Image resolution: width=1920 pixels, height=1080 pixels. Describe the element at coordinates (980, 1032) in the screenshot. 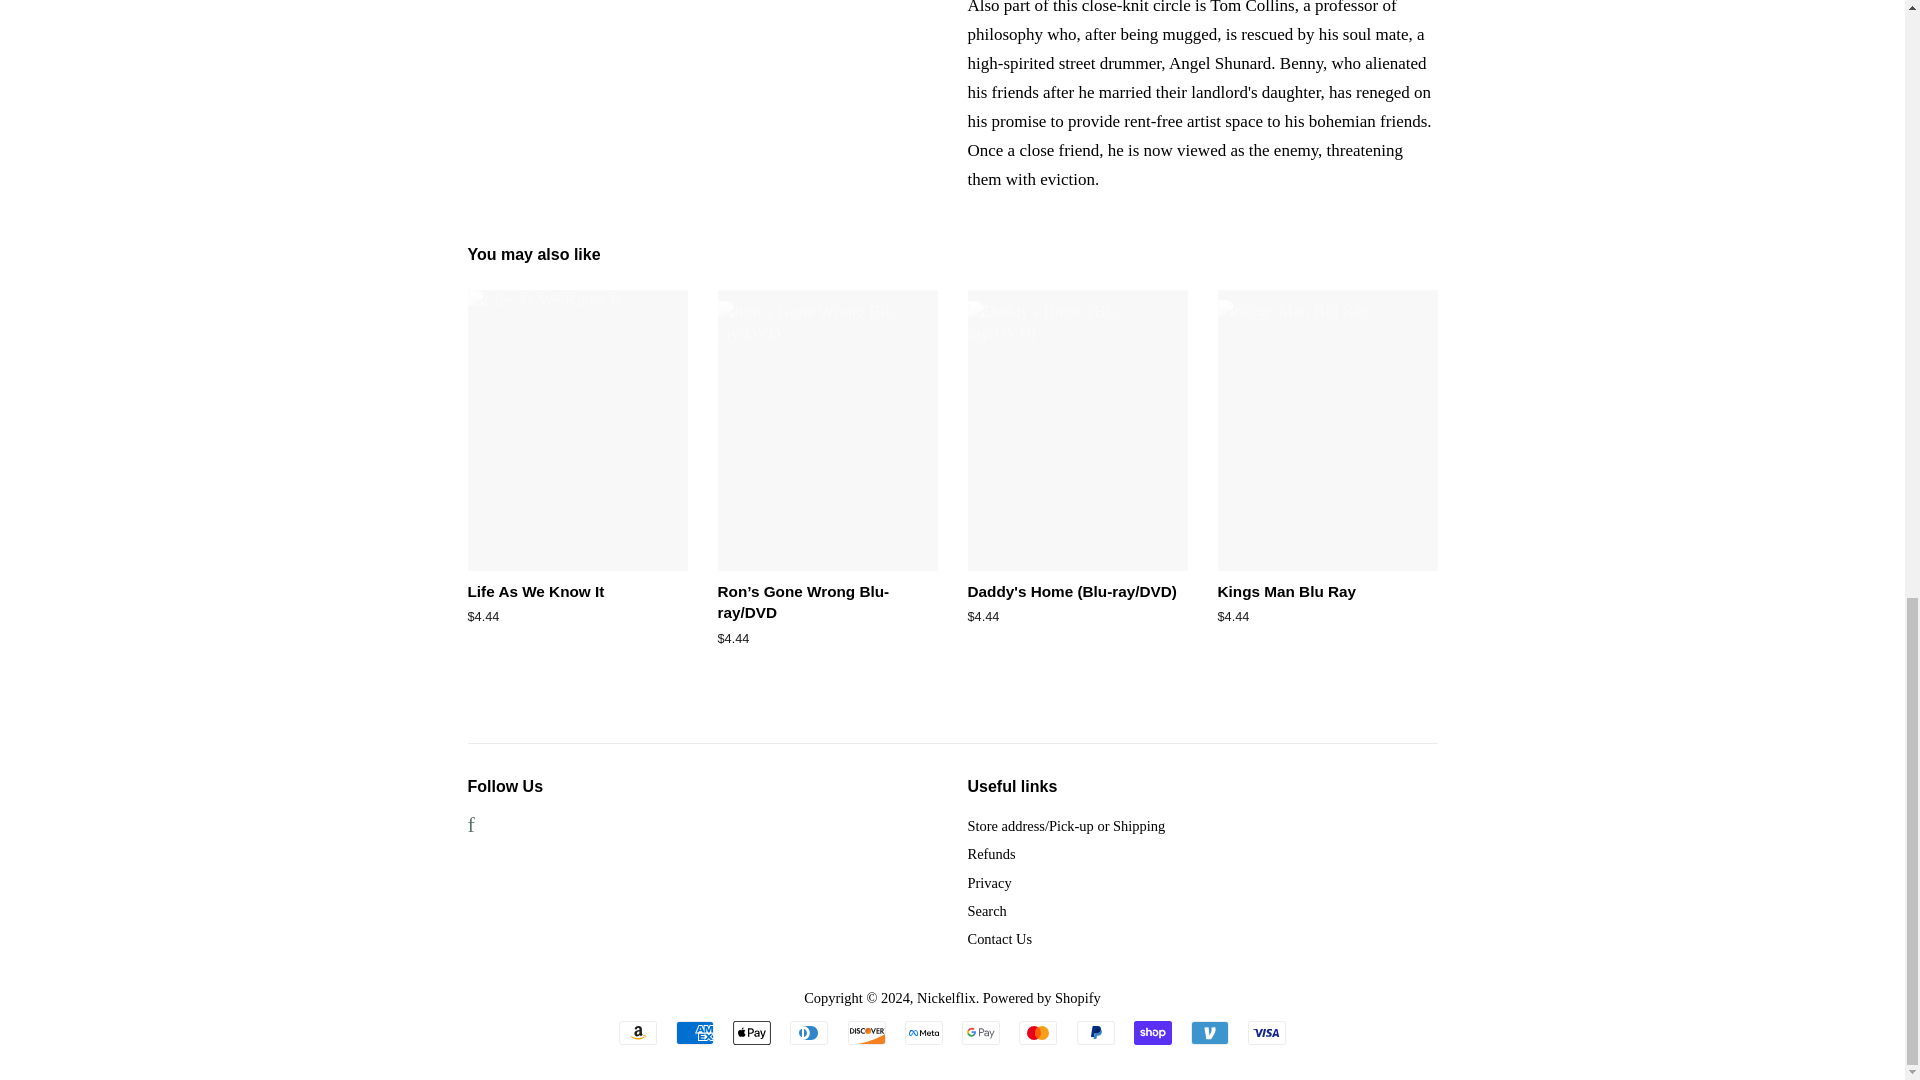

I see `Google Pay` at that location.